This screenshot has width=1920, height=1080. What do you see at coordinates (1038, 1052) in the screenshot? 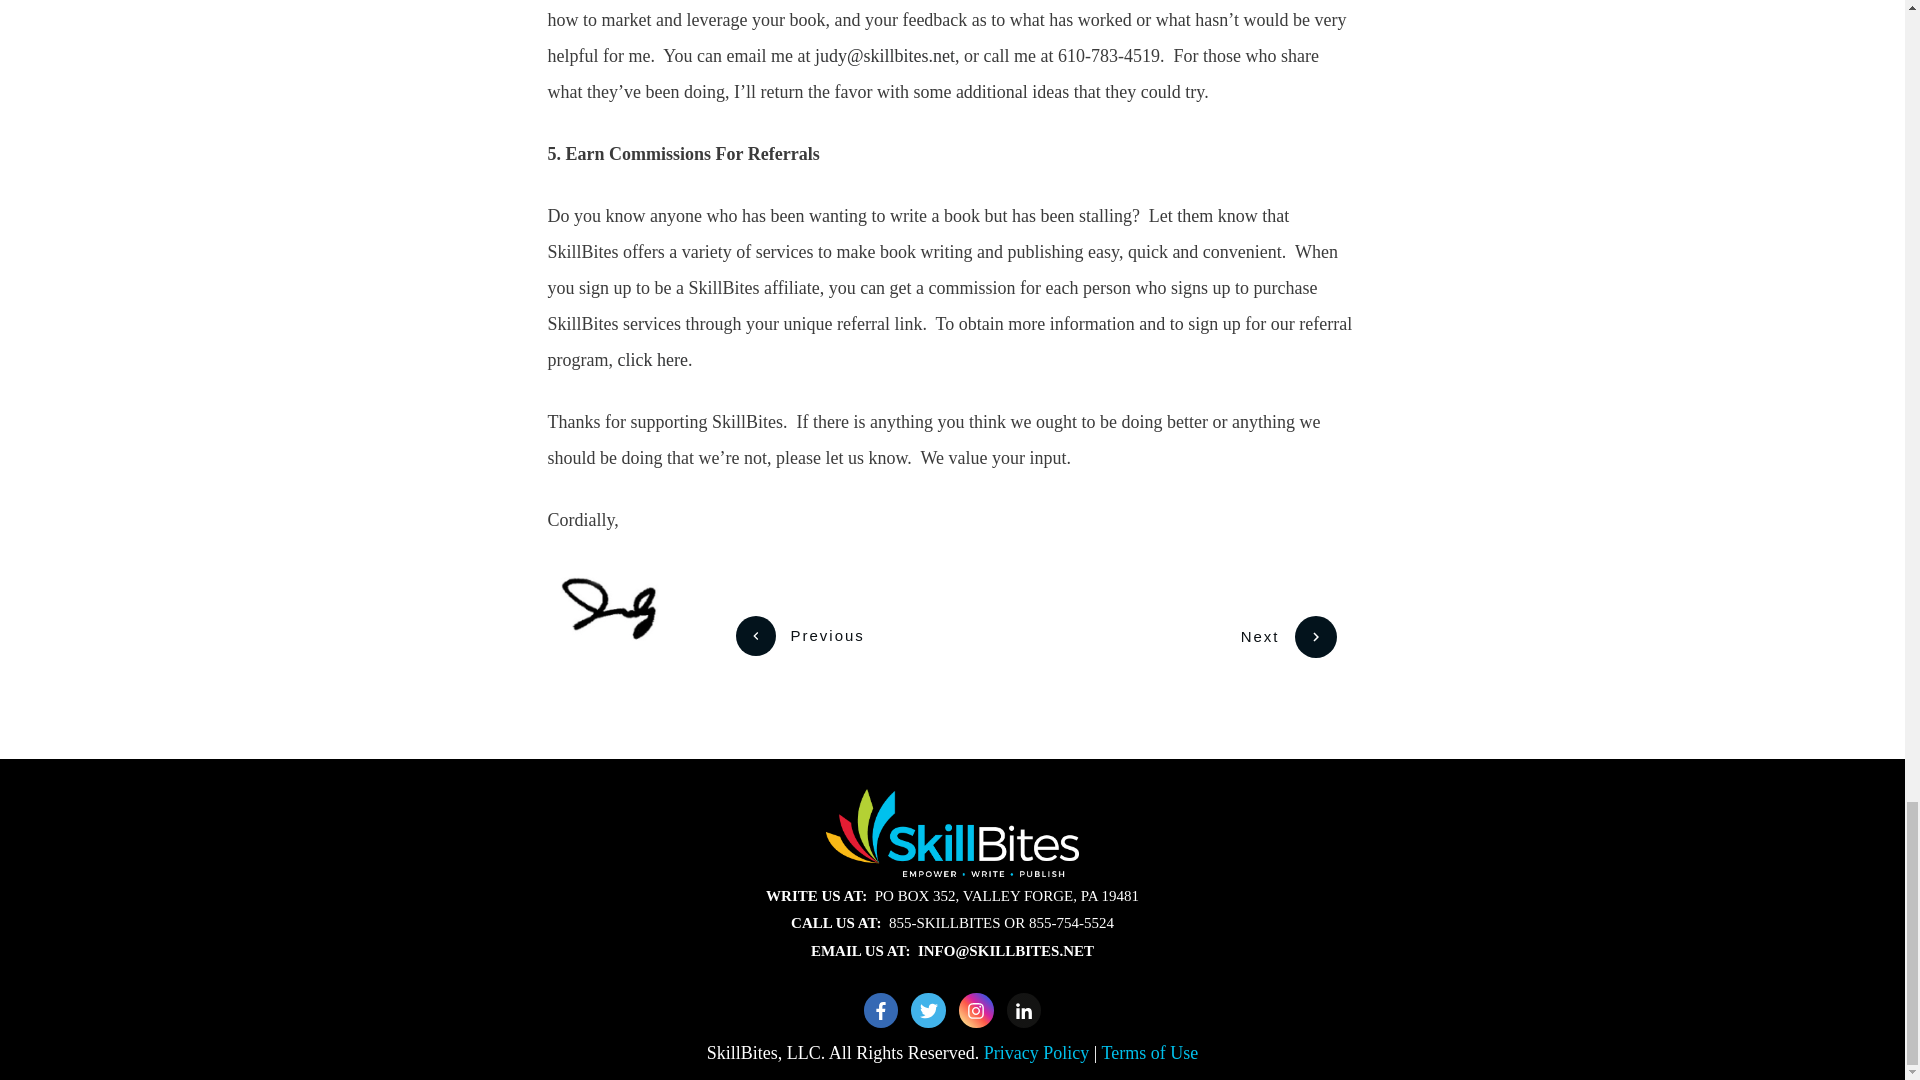
I see `Privacy Policy ` at bounding box center [1038, 1052].